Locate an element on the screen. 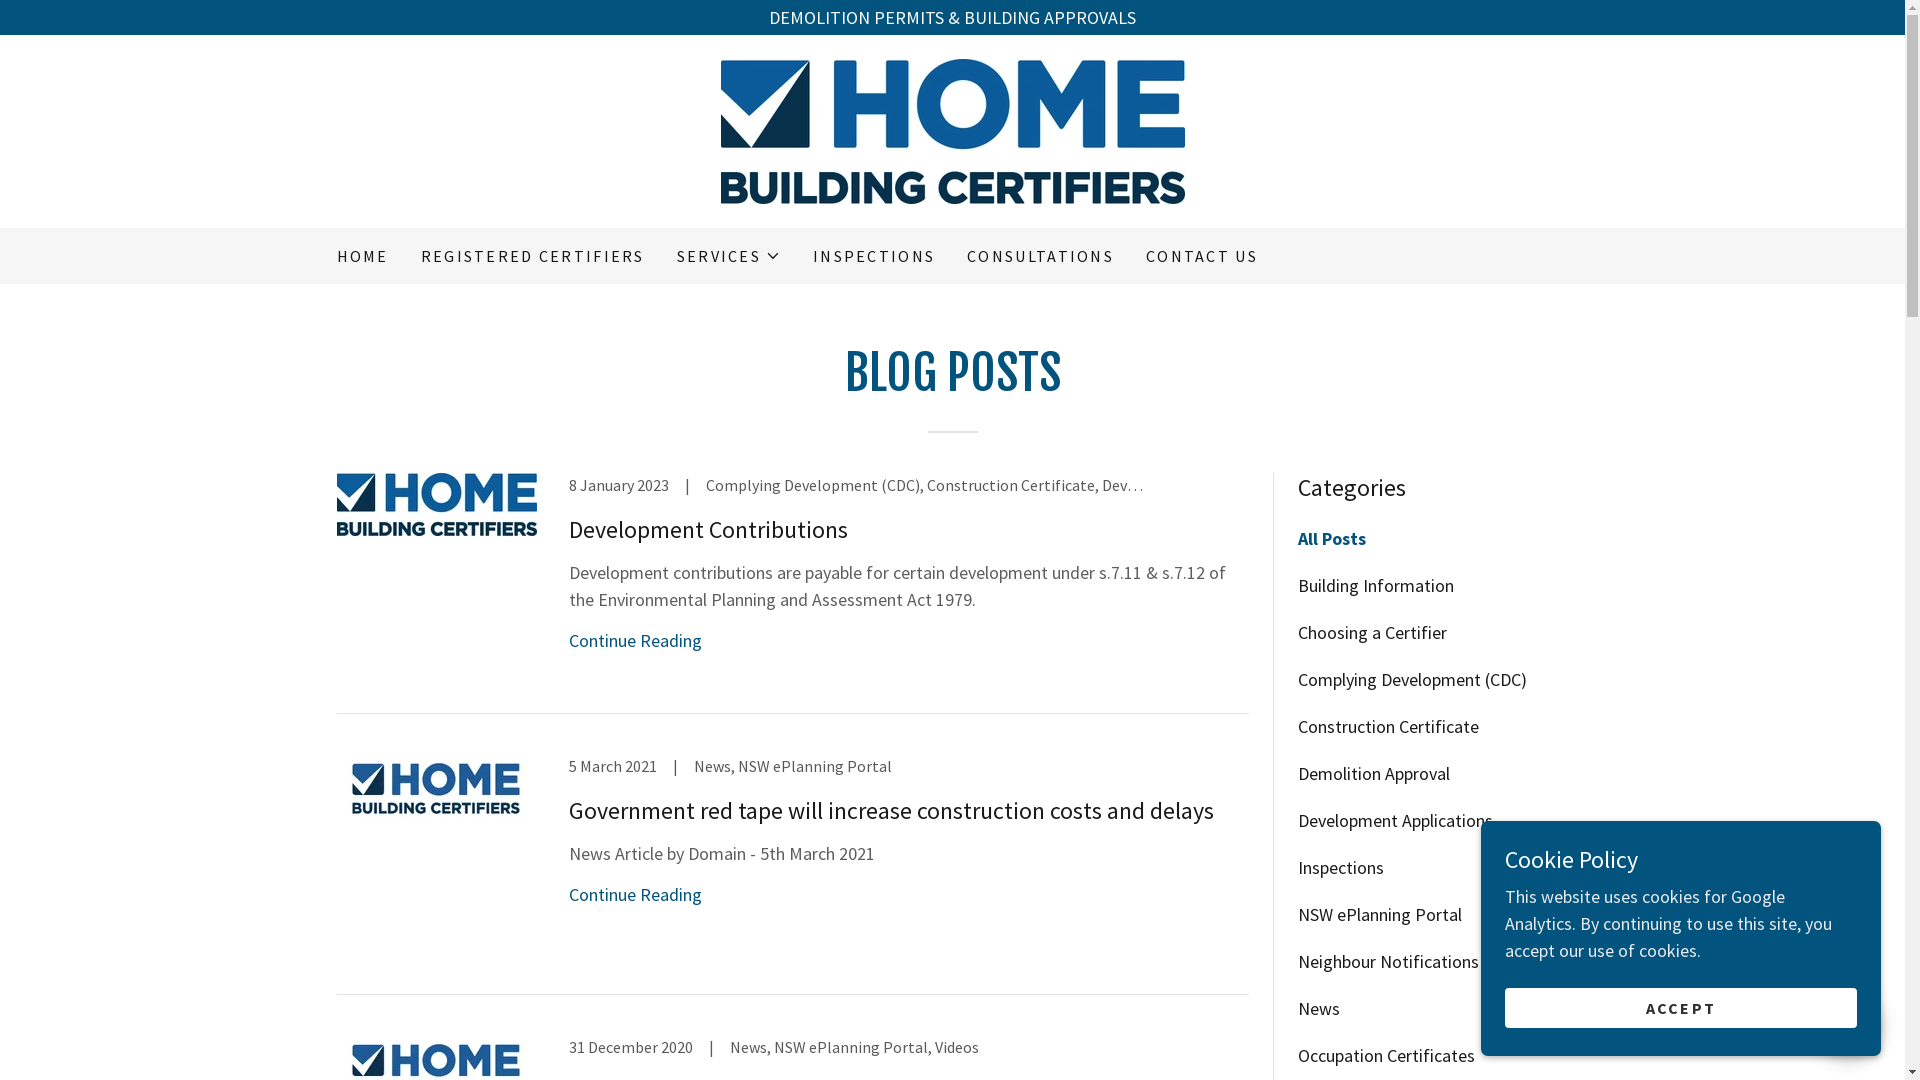  SERVICES is located at coordinates (729, 256).